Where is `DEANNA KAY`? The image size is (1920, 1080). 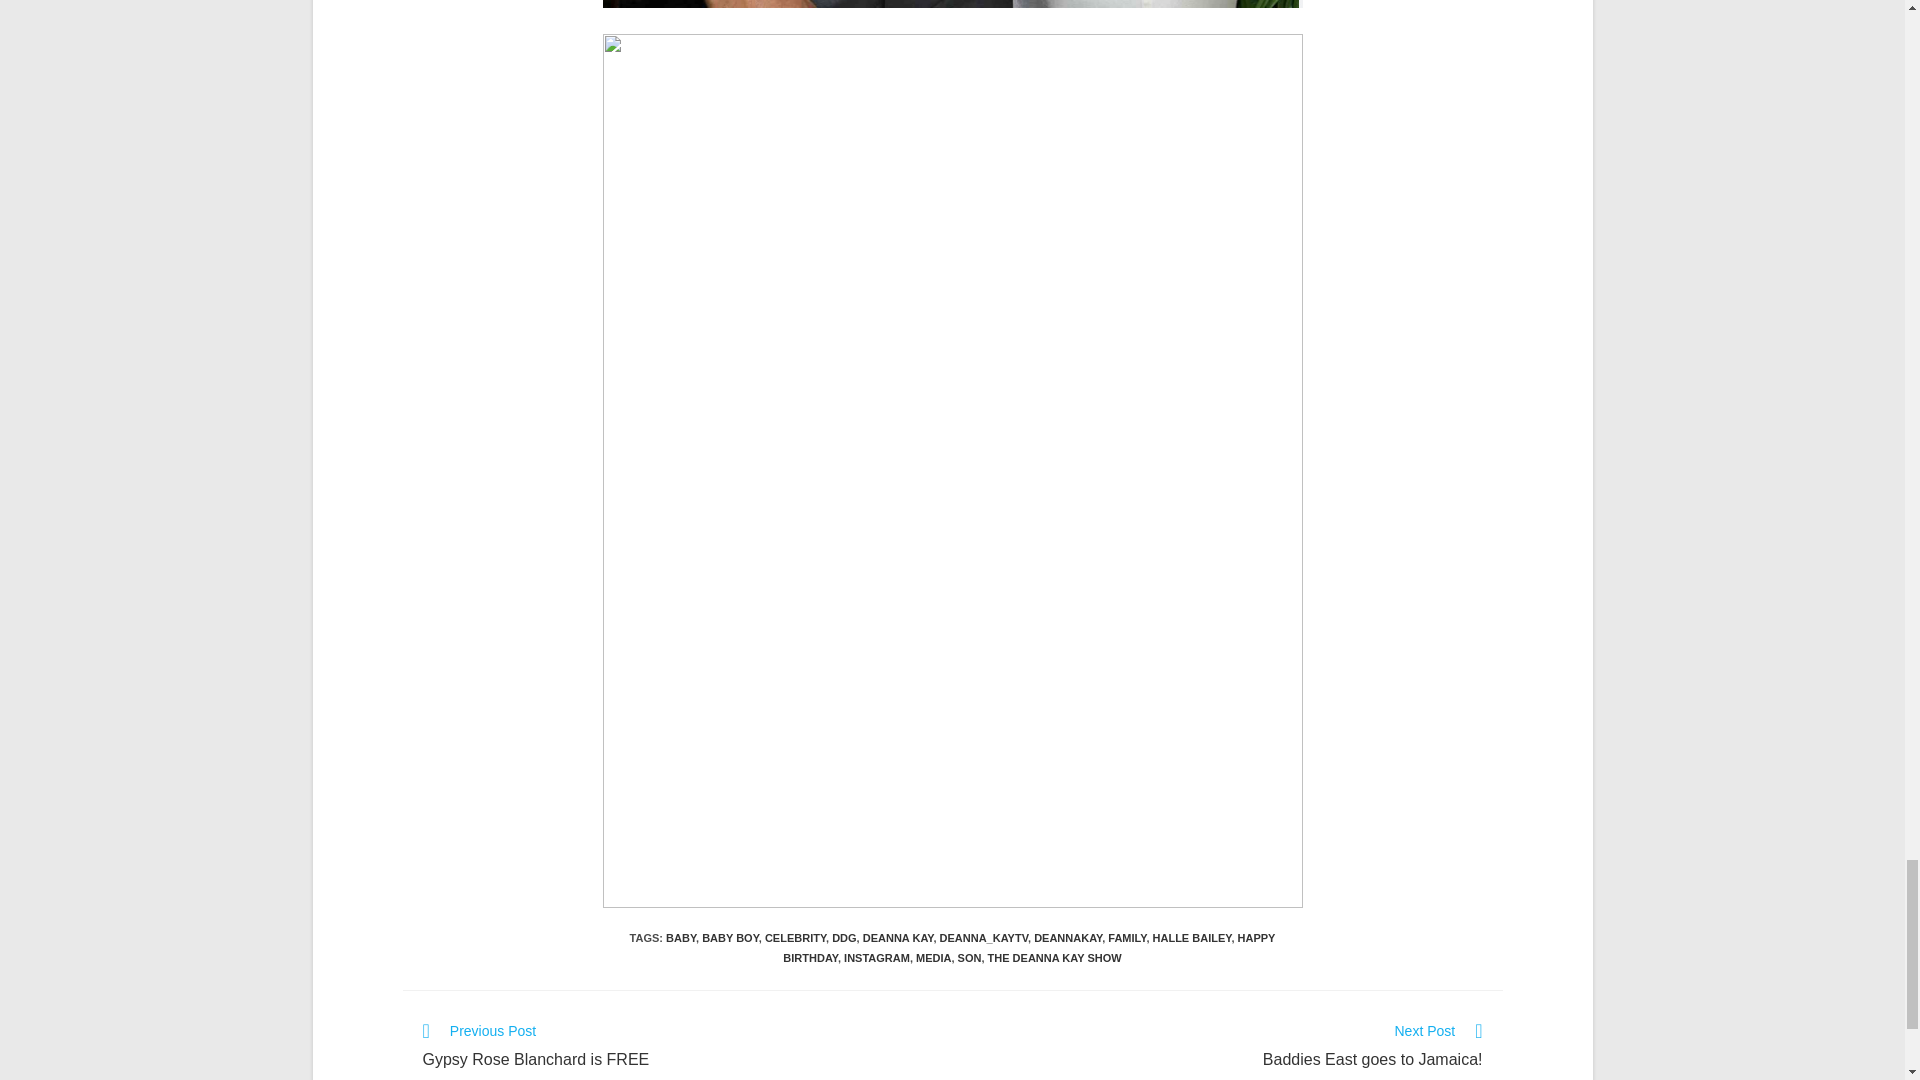 DEANNA KAY is located at coordinates (898, 938).